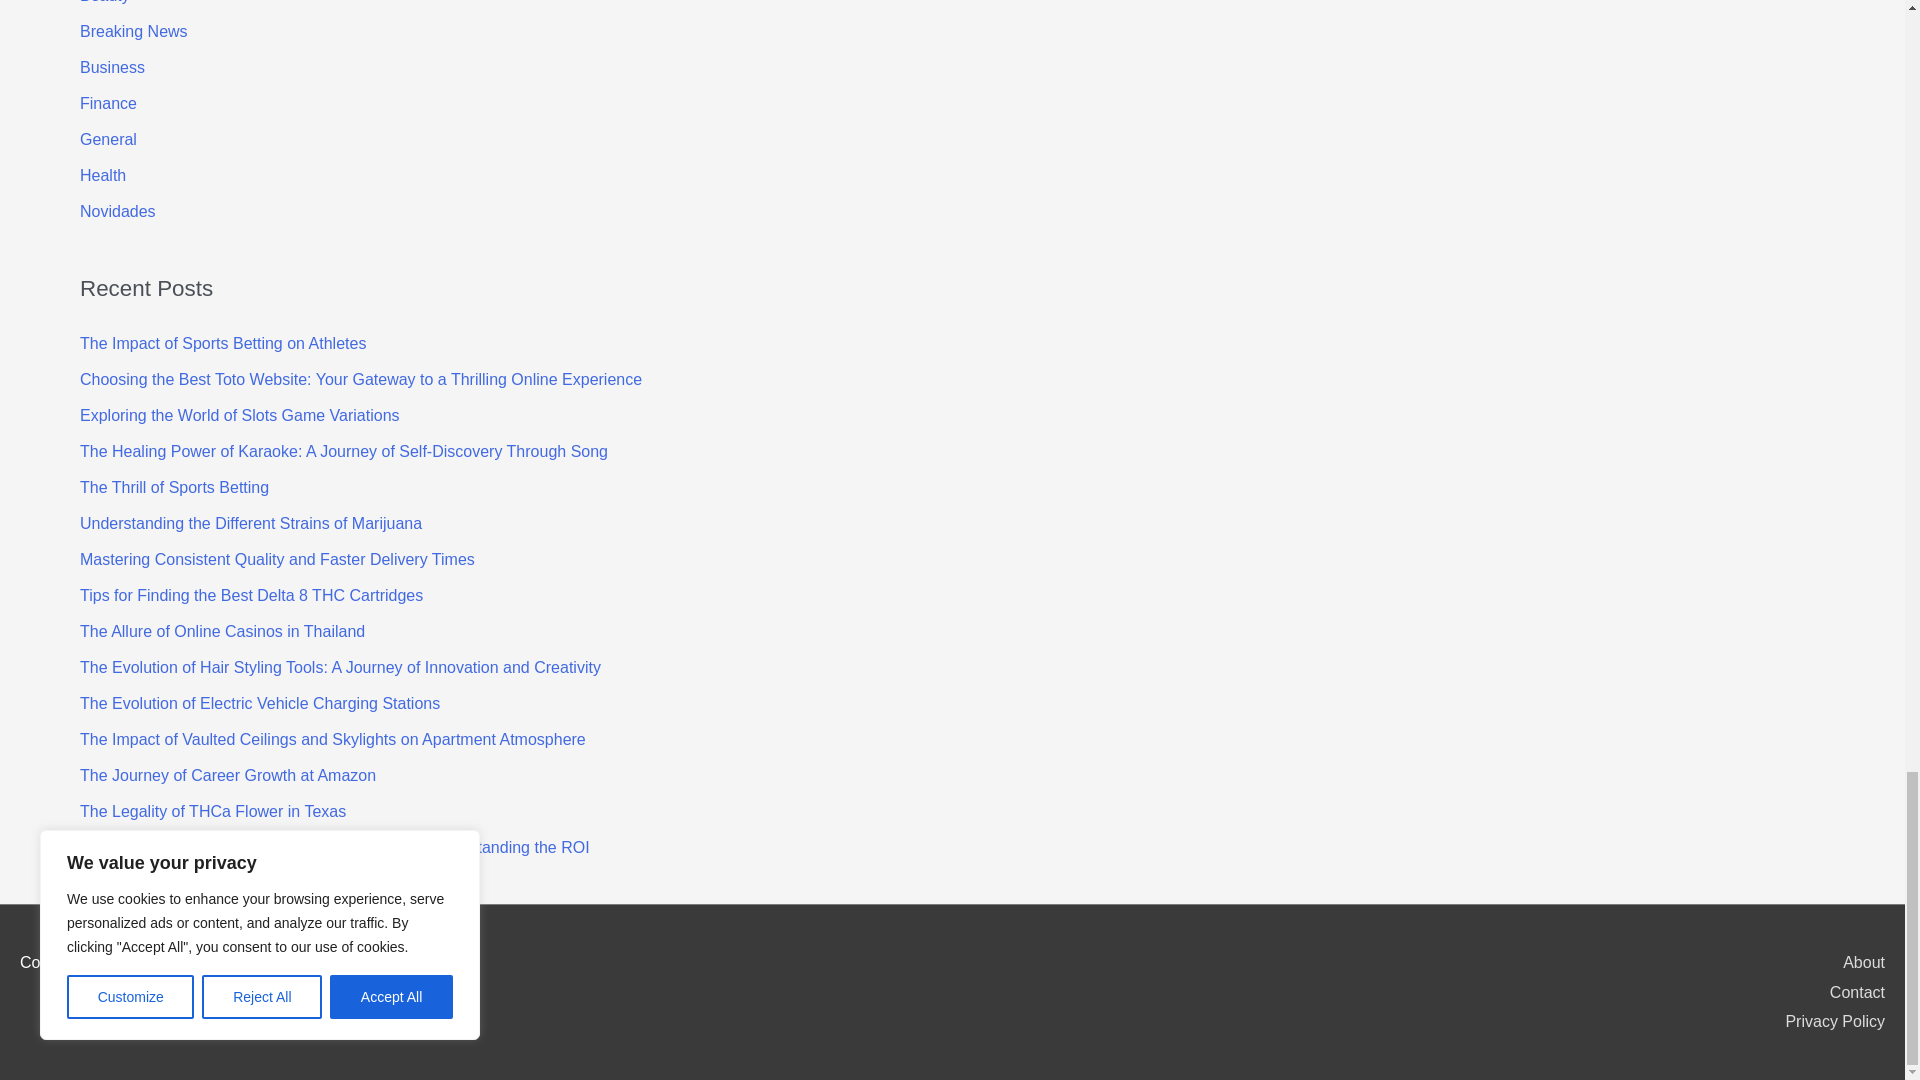 The width and height of the screenshot is (1920, 1080). Describe the element at coordinates (134, 30) in the screenshot. I see `Breaking News` at that location.